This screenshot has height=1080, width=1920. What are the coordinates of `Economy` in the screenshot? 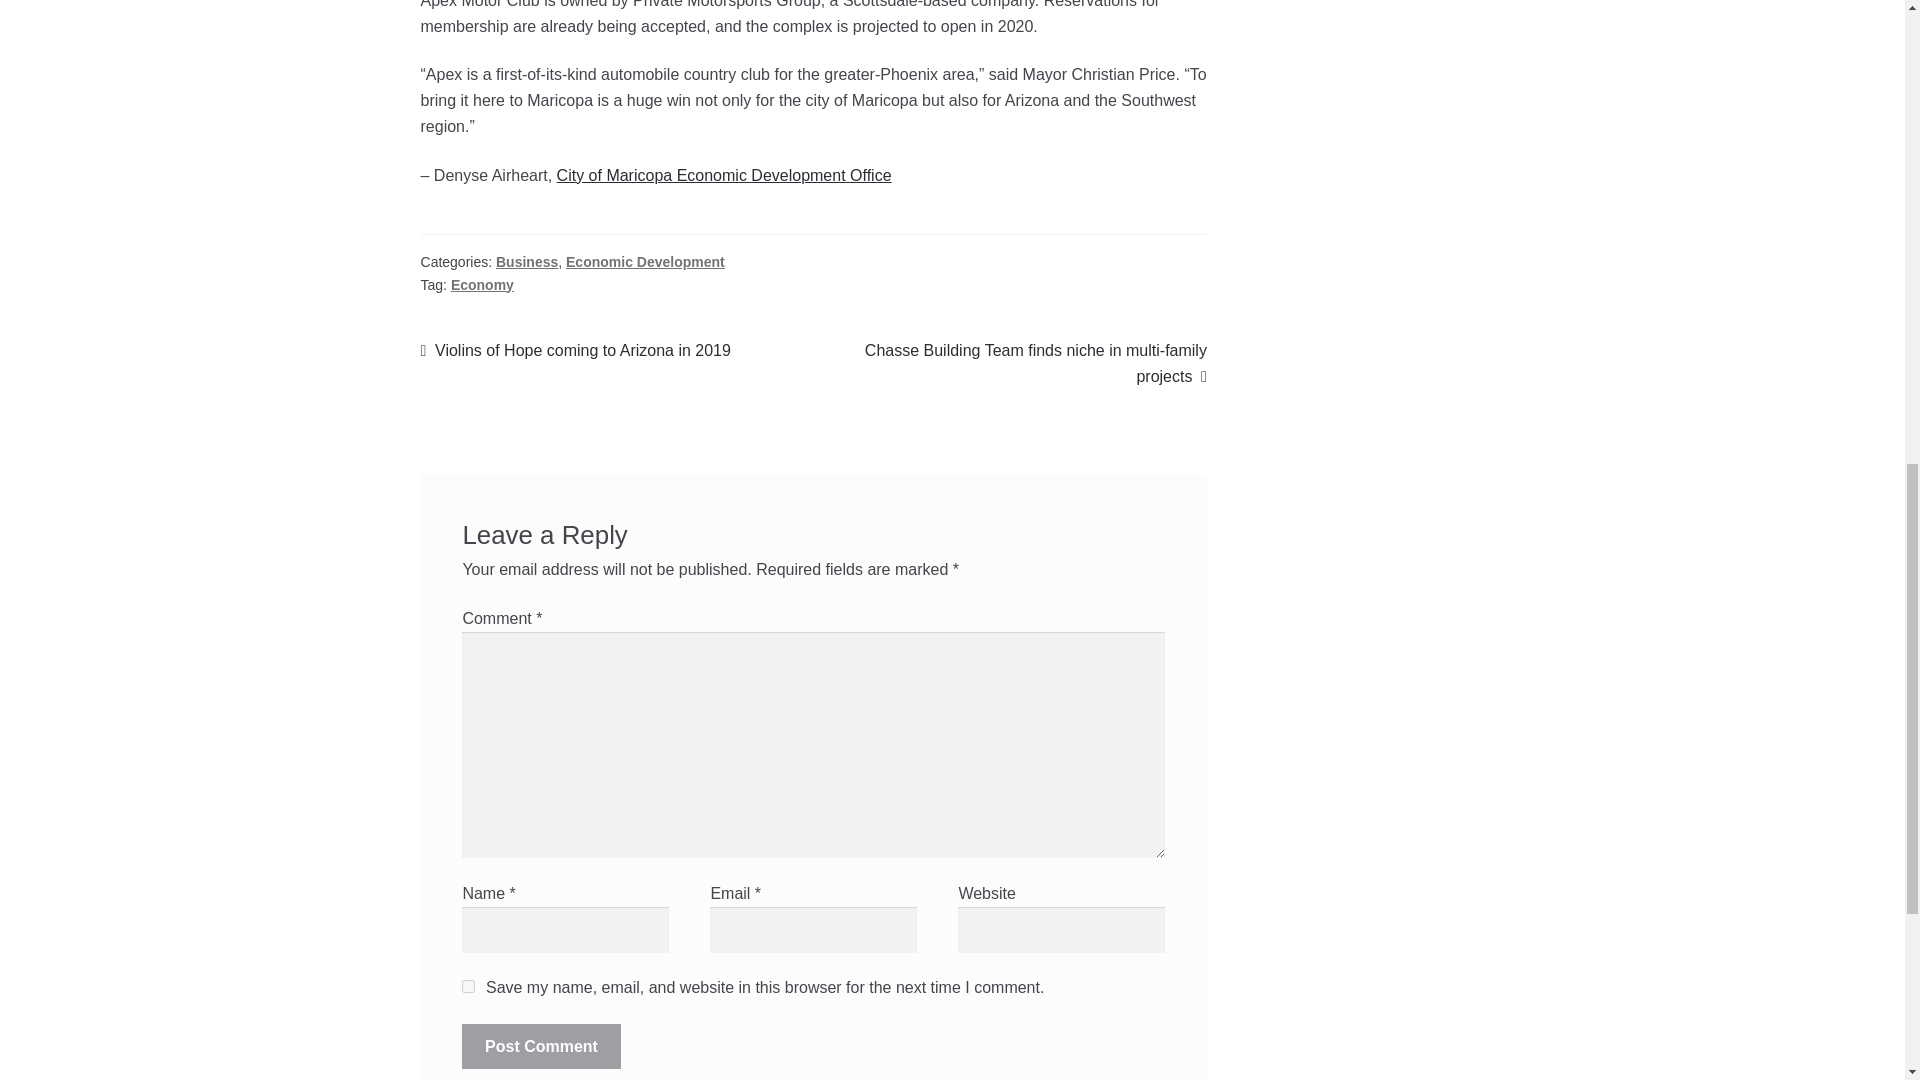 It's located at (482, 284).